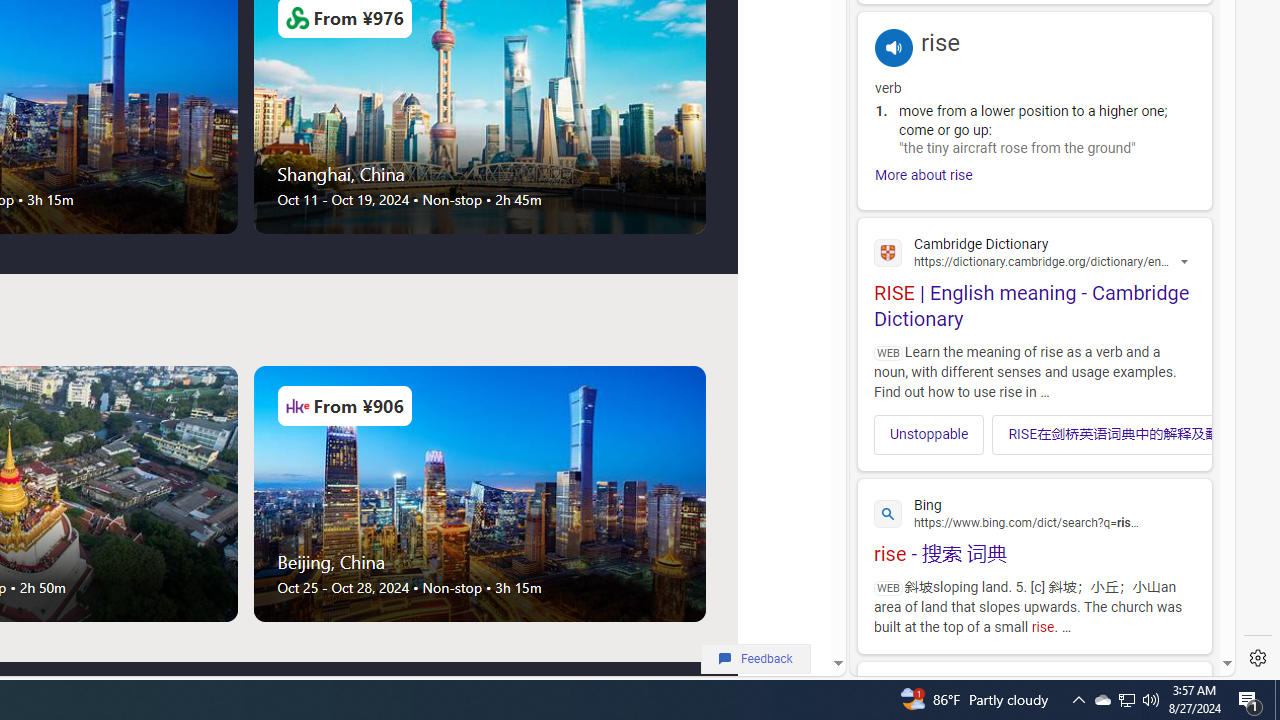  I want to click on Unstoppable, so click(930, 434).